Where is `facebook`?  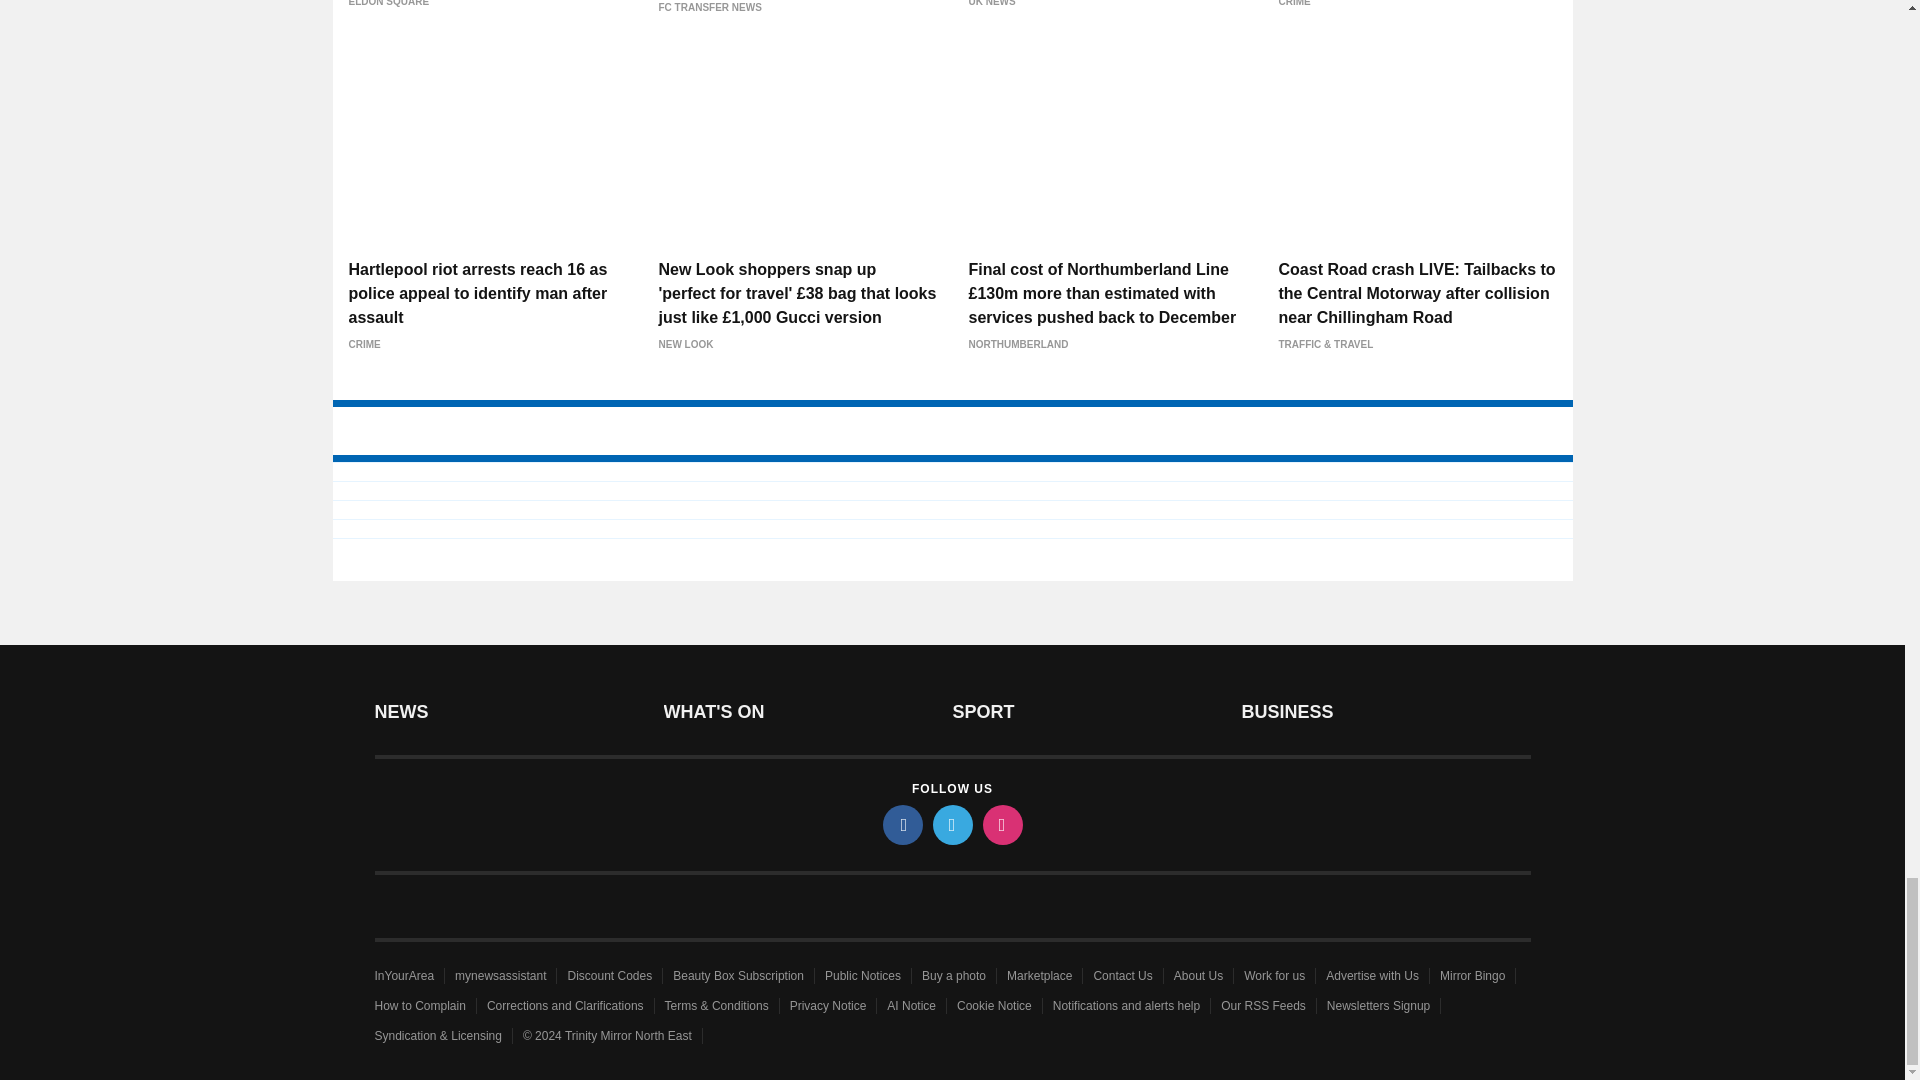
facebook is located at coordinates (901, 824).